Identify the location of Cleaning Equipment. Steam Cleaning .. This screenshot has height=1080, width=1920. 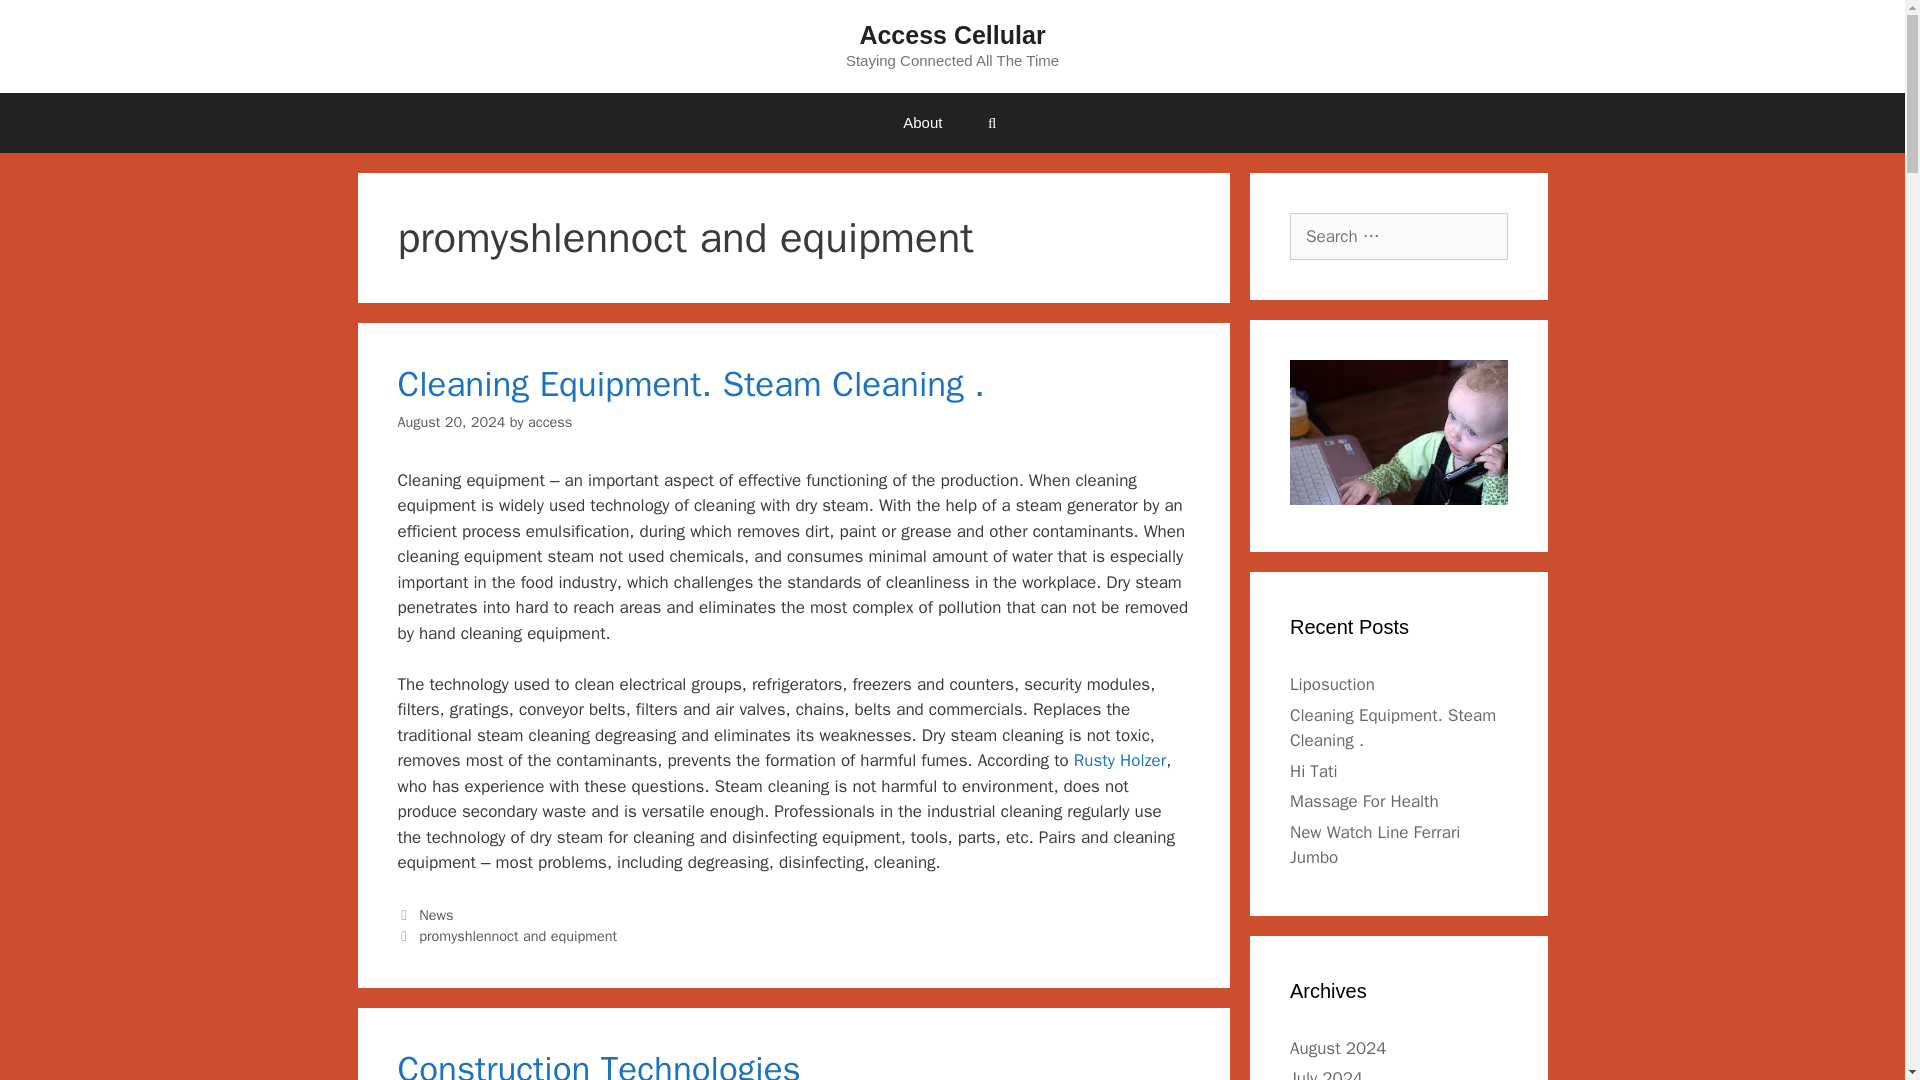
(690, 384).